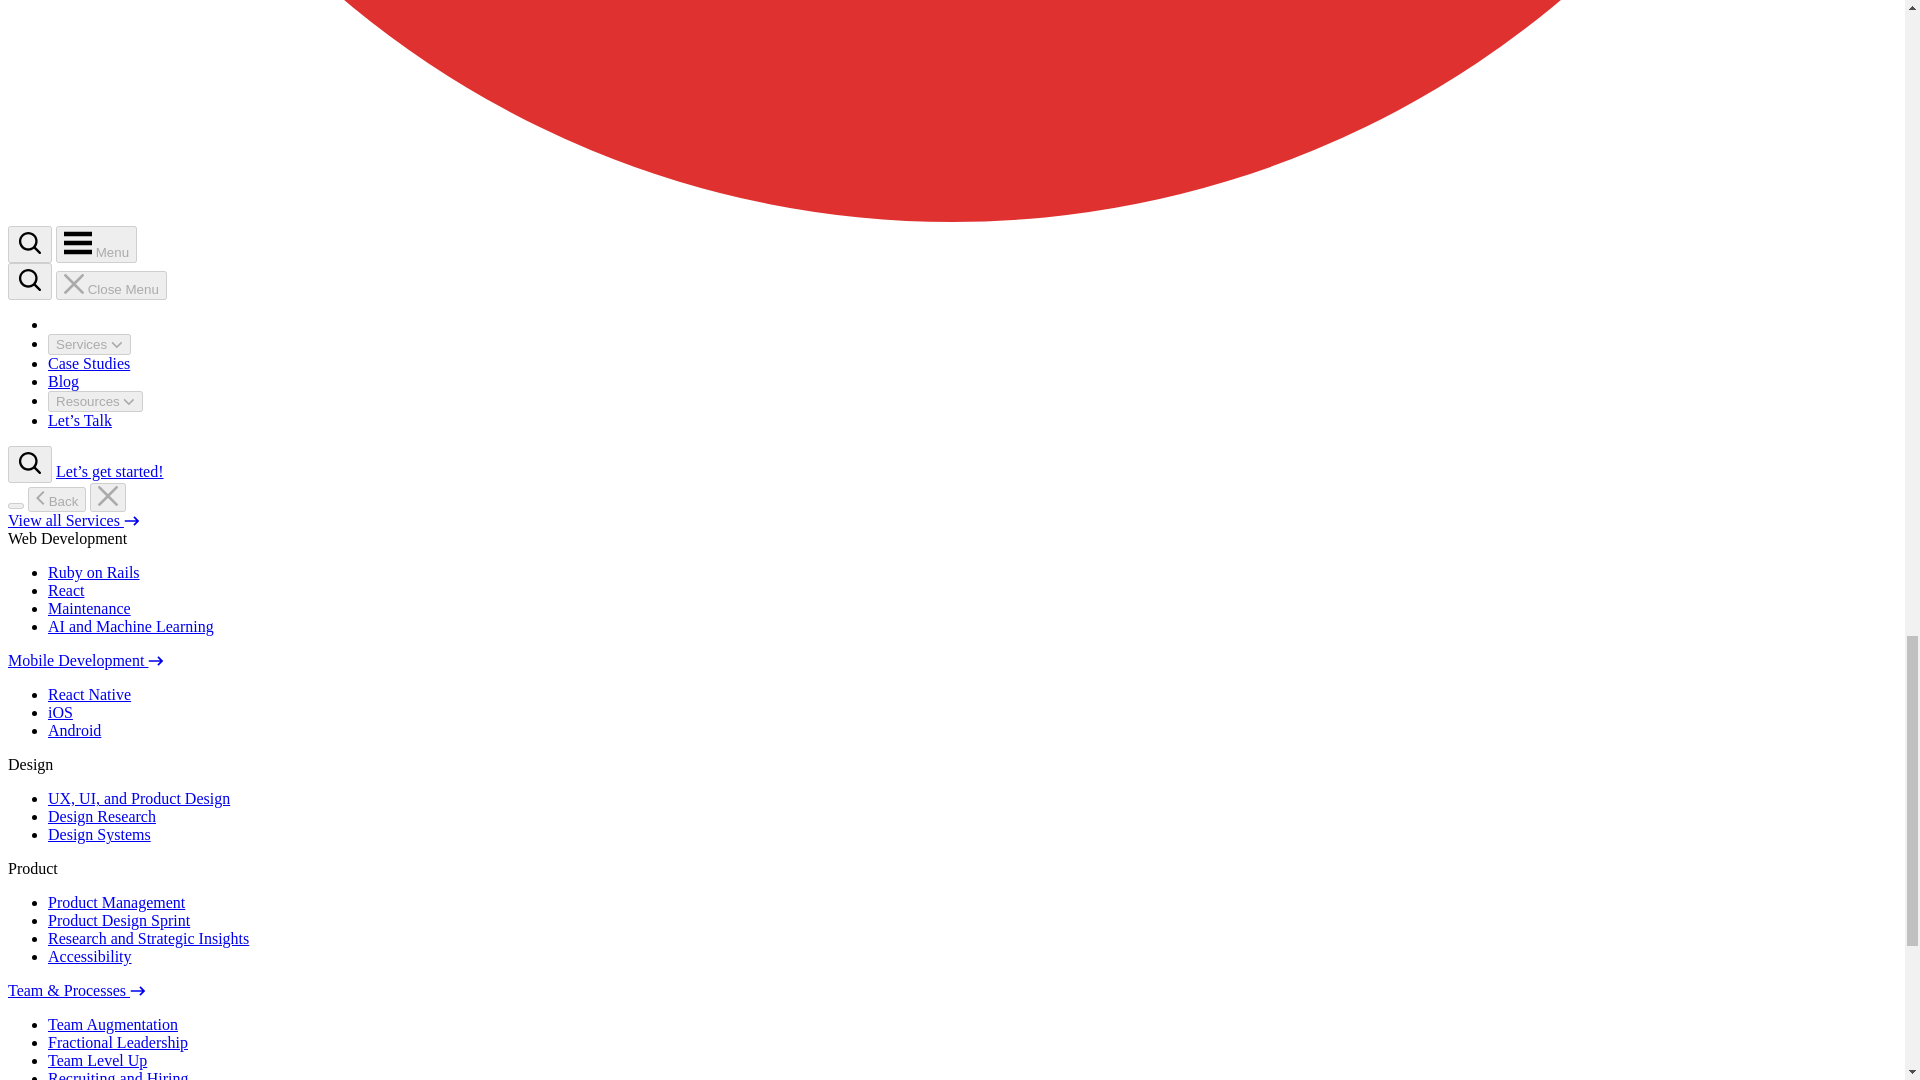 This screenshot has height=1080, width=1920. I want to click on UX, UI, and Product Design, so click(139, 798).